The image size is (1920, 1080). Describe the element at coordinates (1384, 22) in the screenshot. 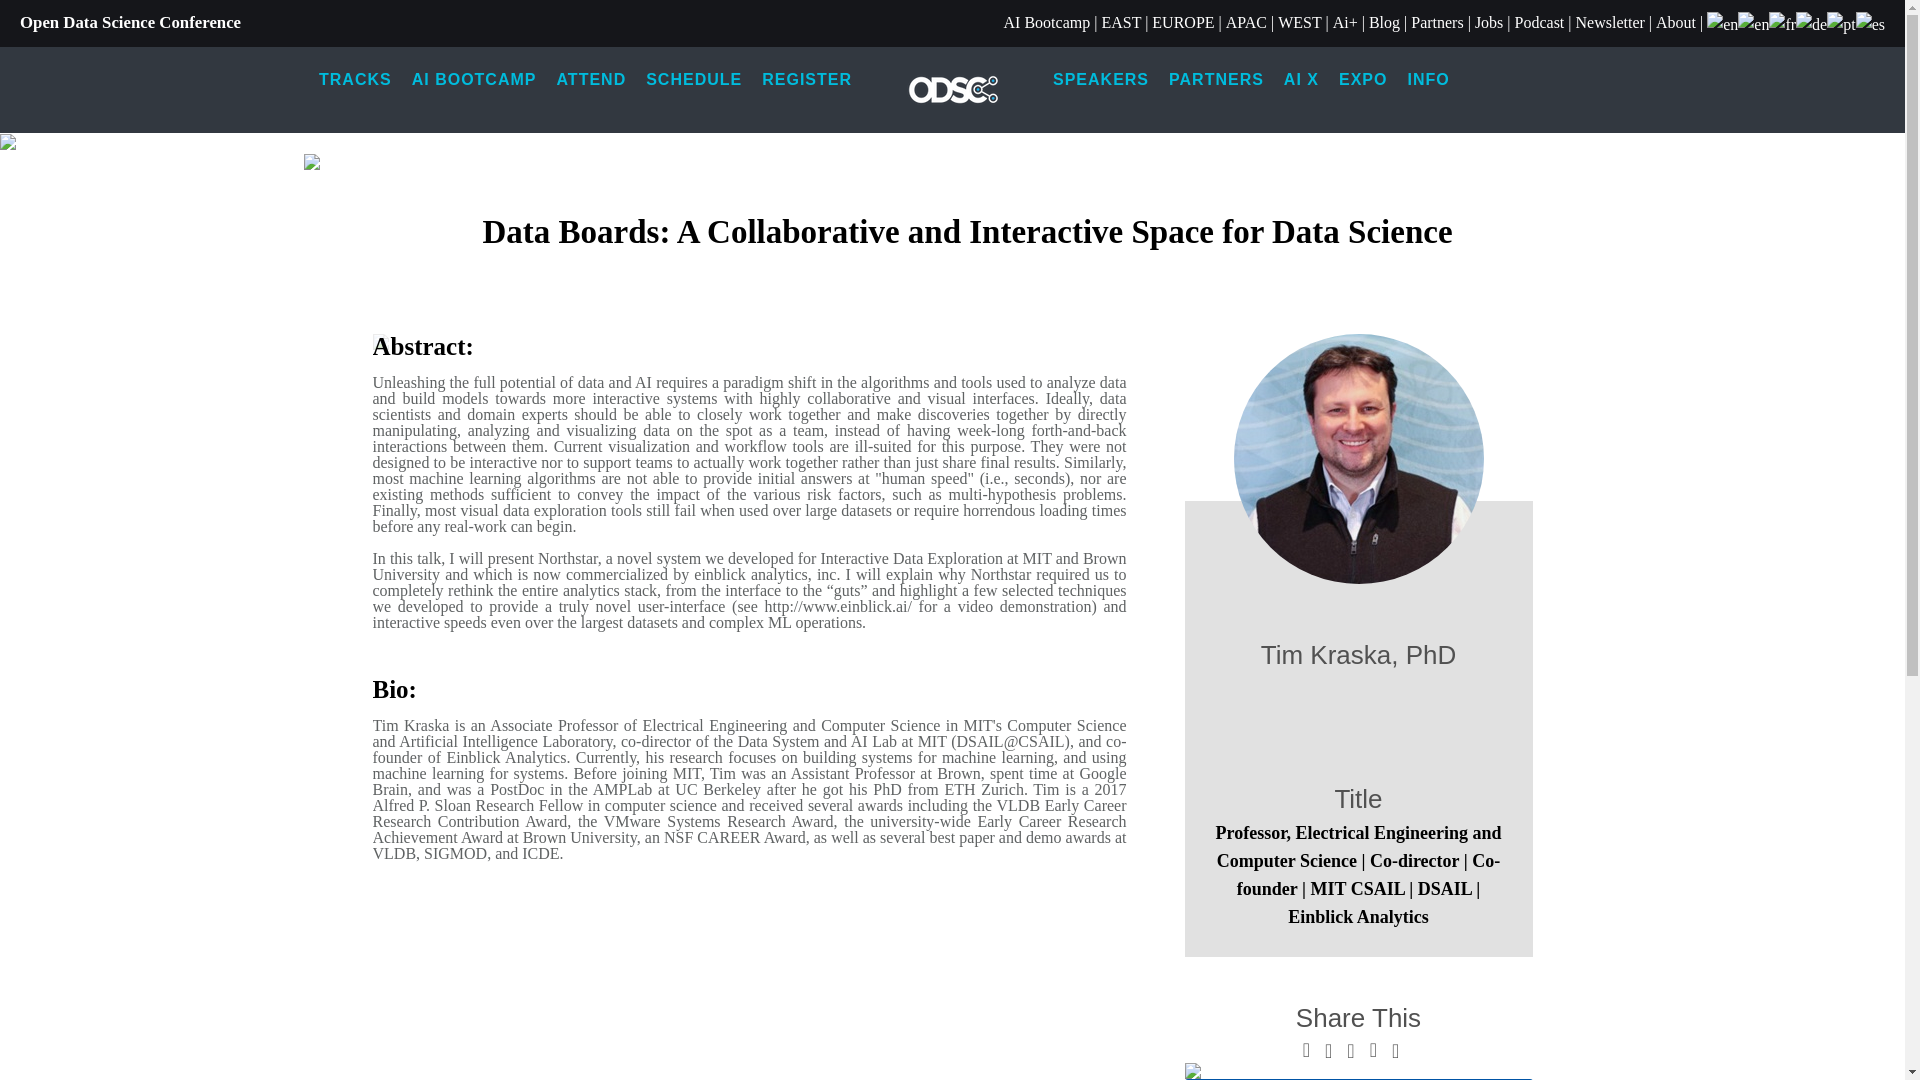

I see `Blog` at that location.